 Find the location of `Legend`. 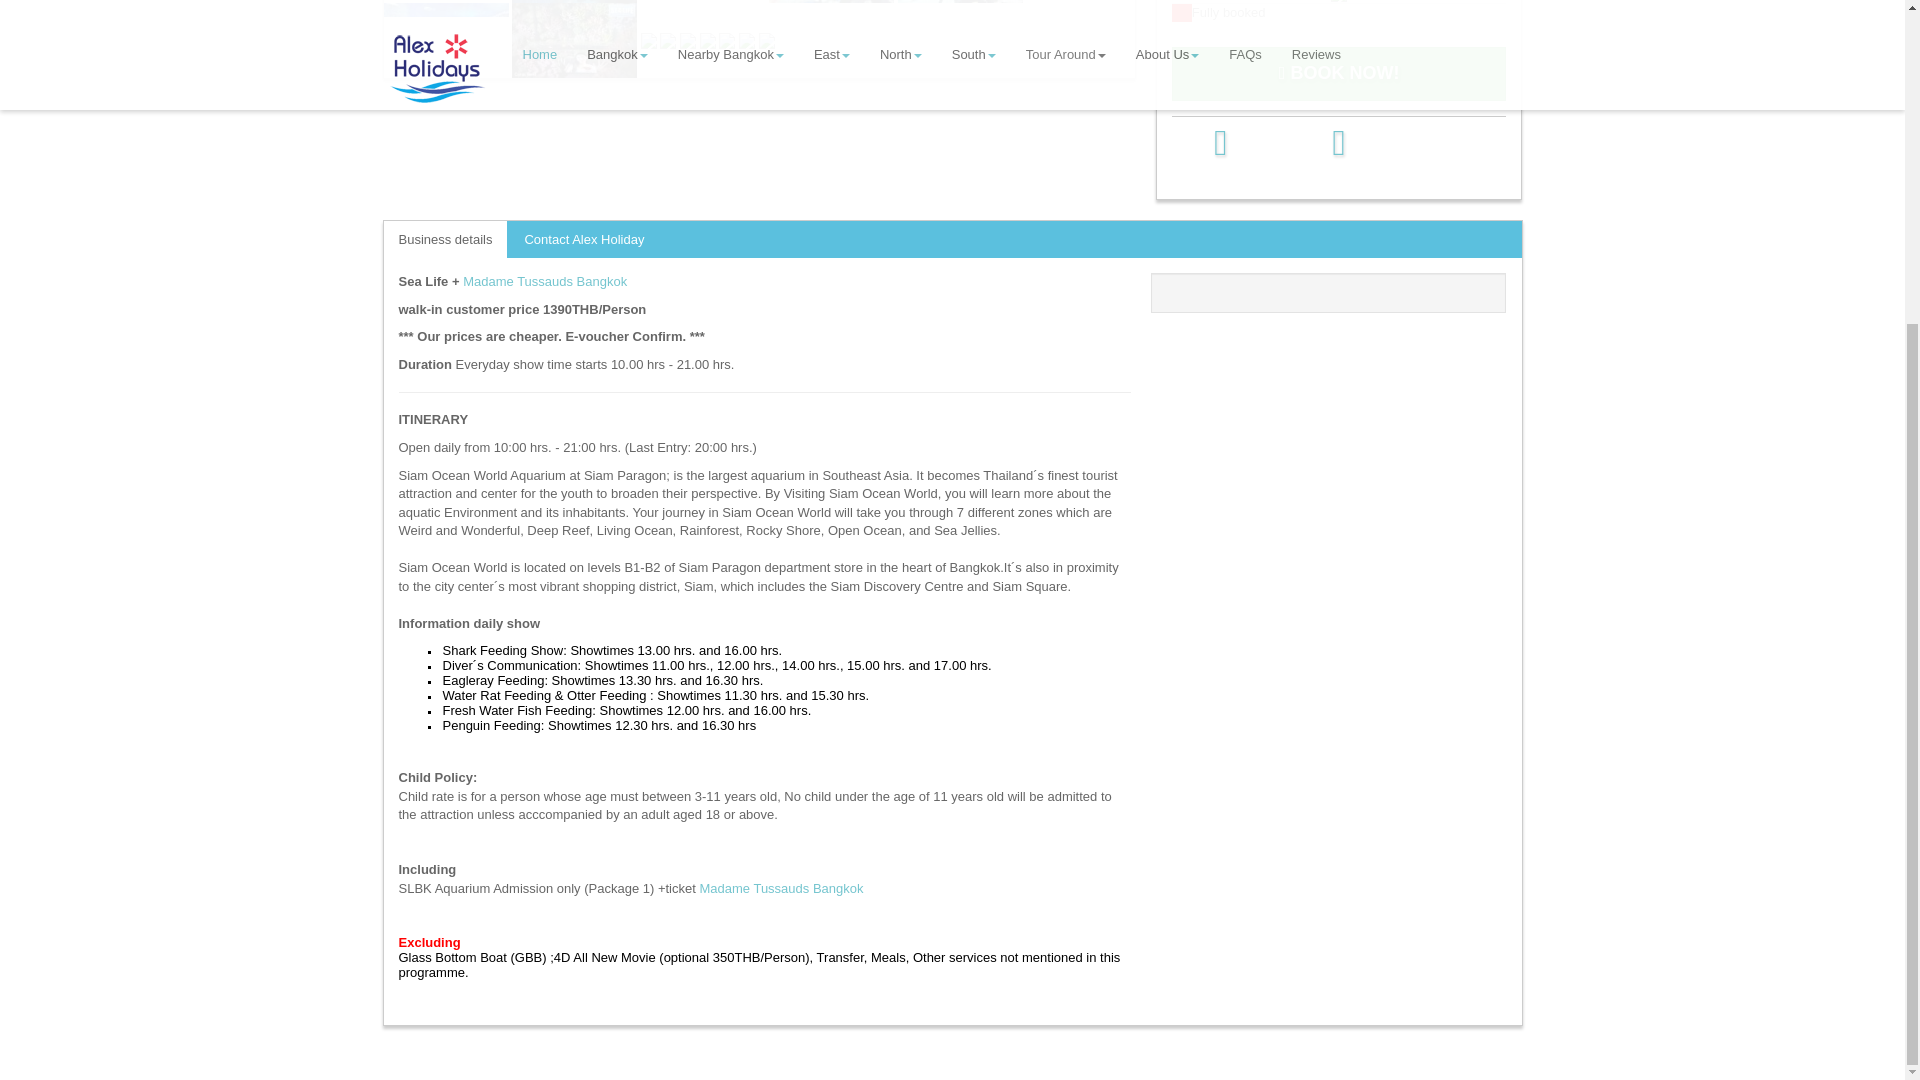

Legend is located at coordinates (1339, 12).